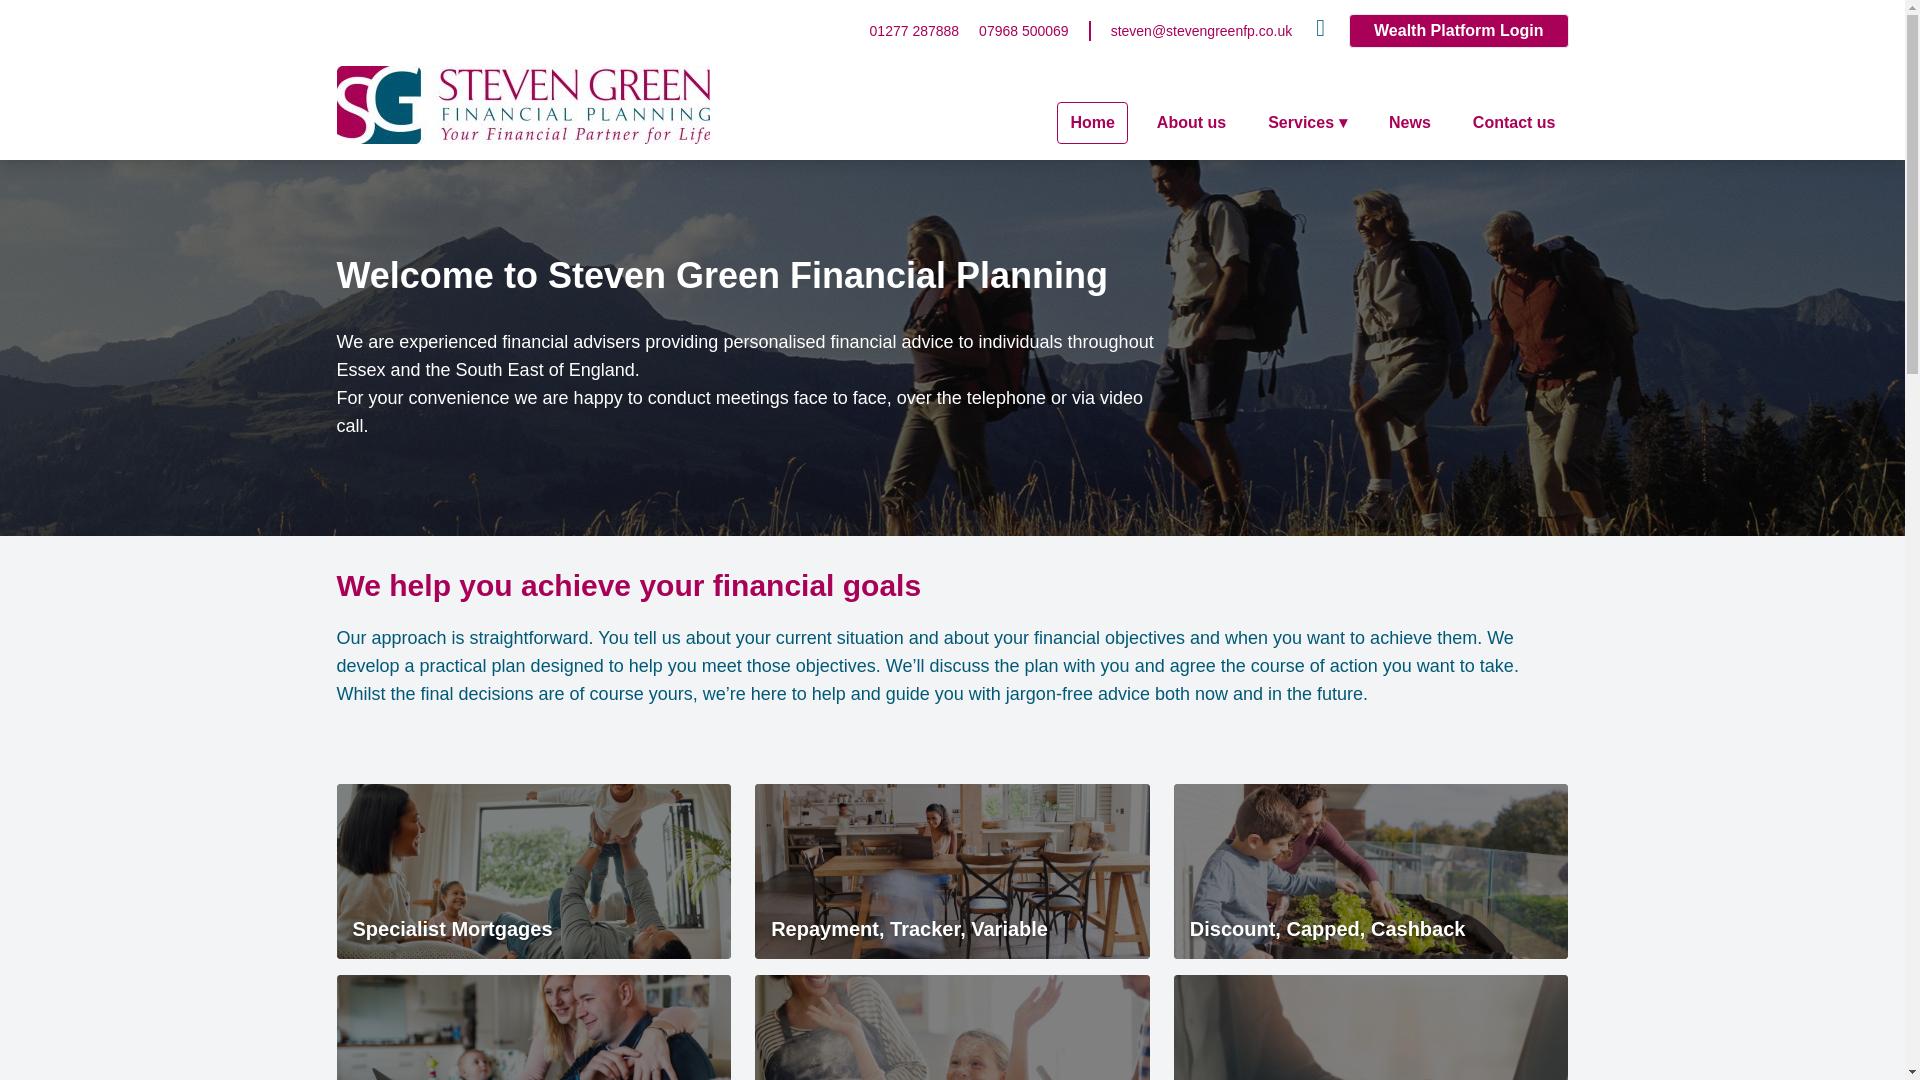  Describe the element at coordinates (1458, 30) in the screenshot. I see `Wealth Platform Login` at that location.